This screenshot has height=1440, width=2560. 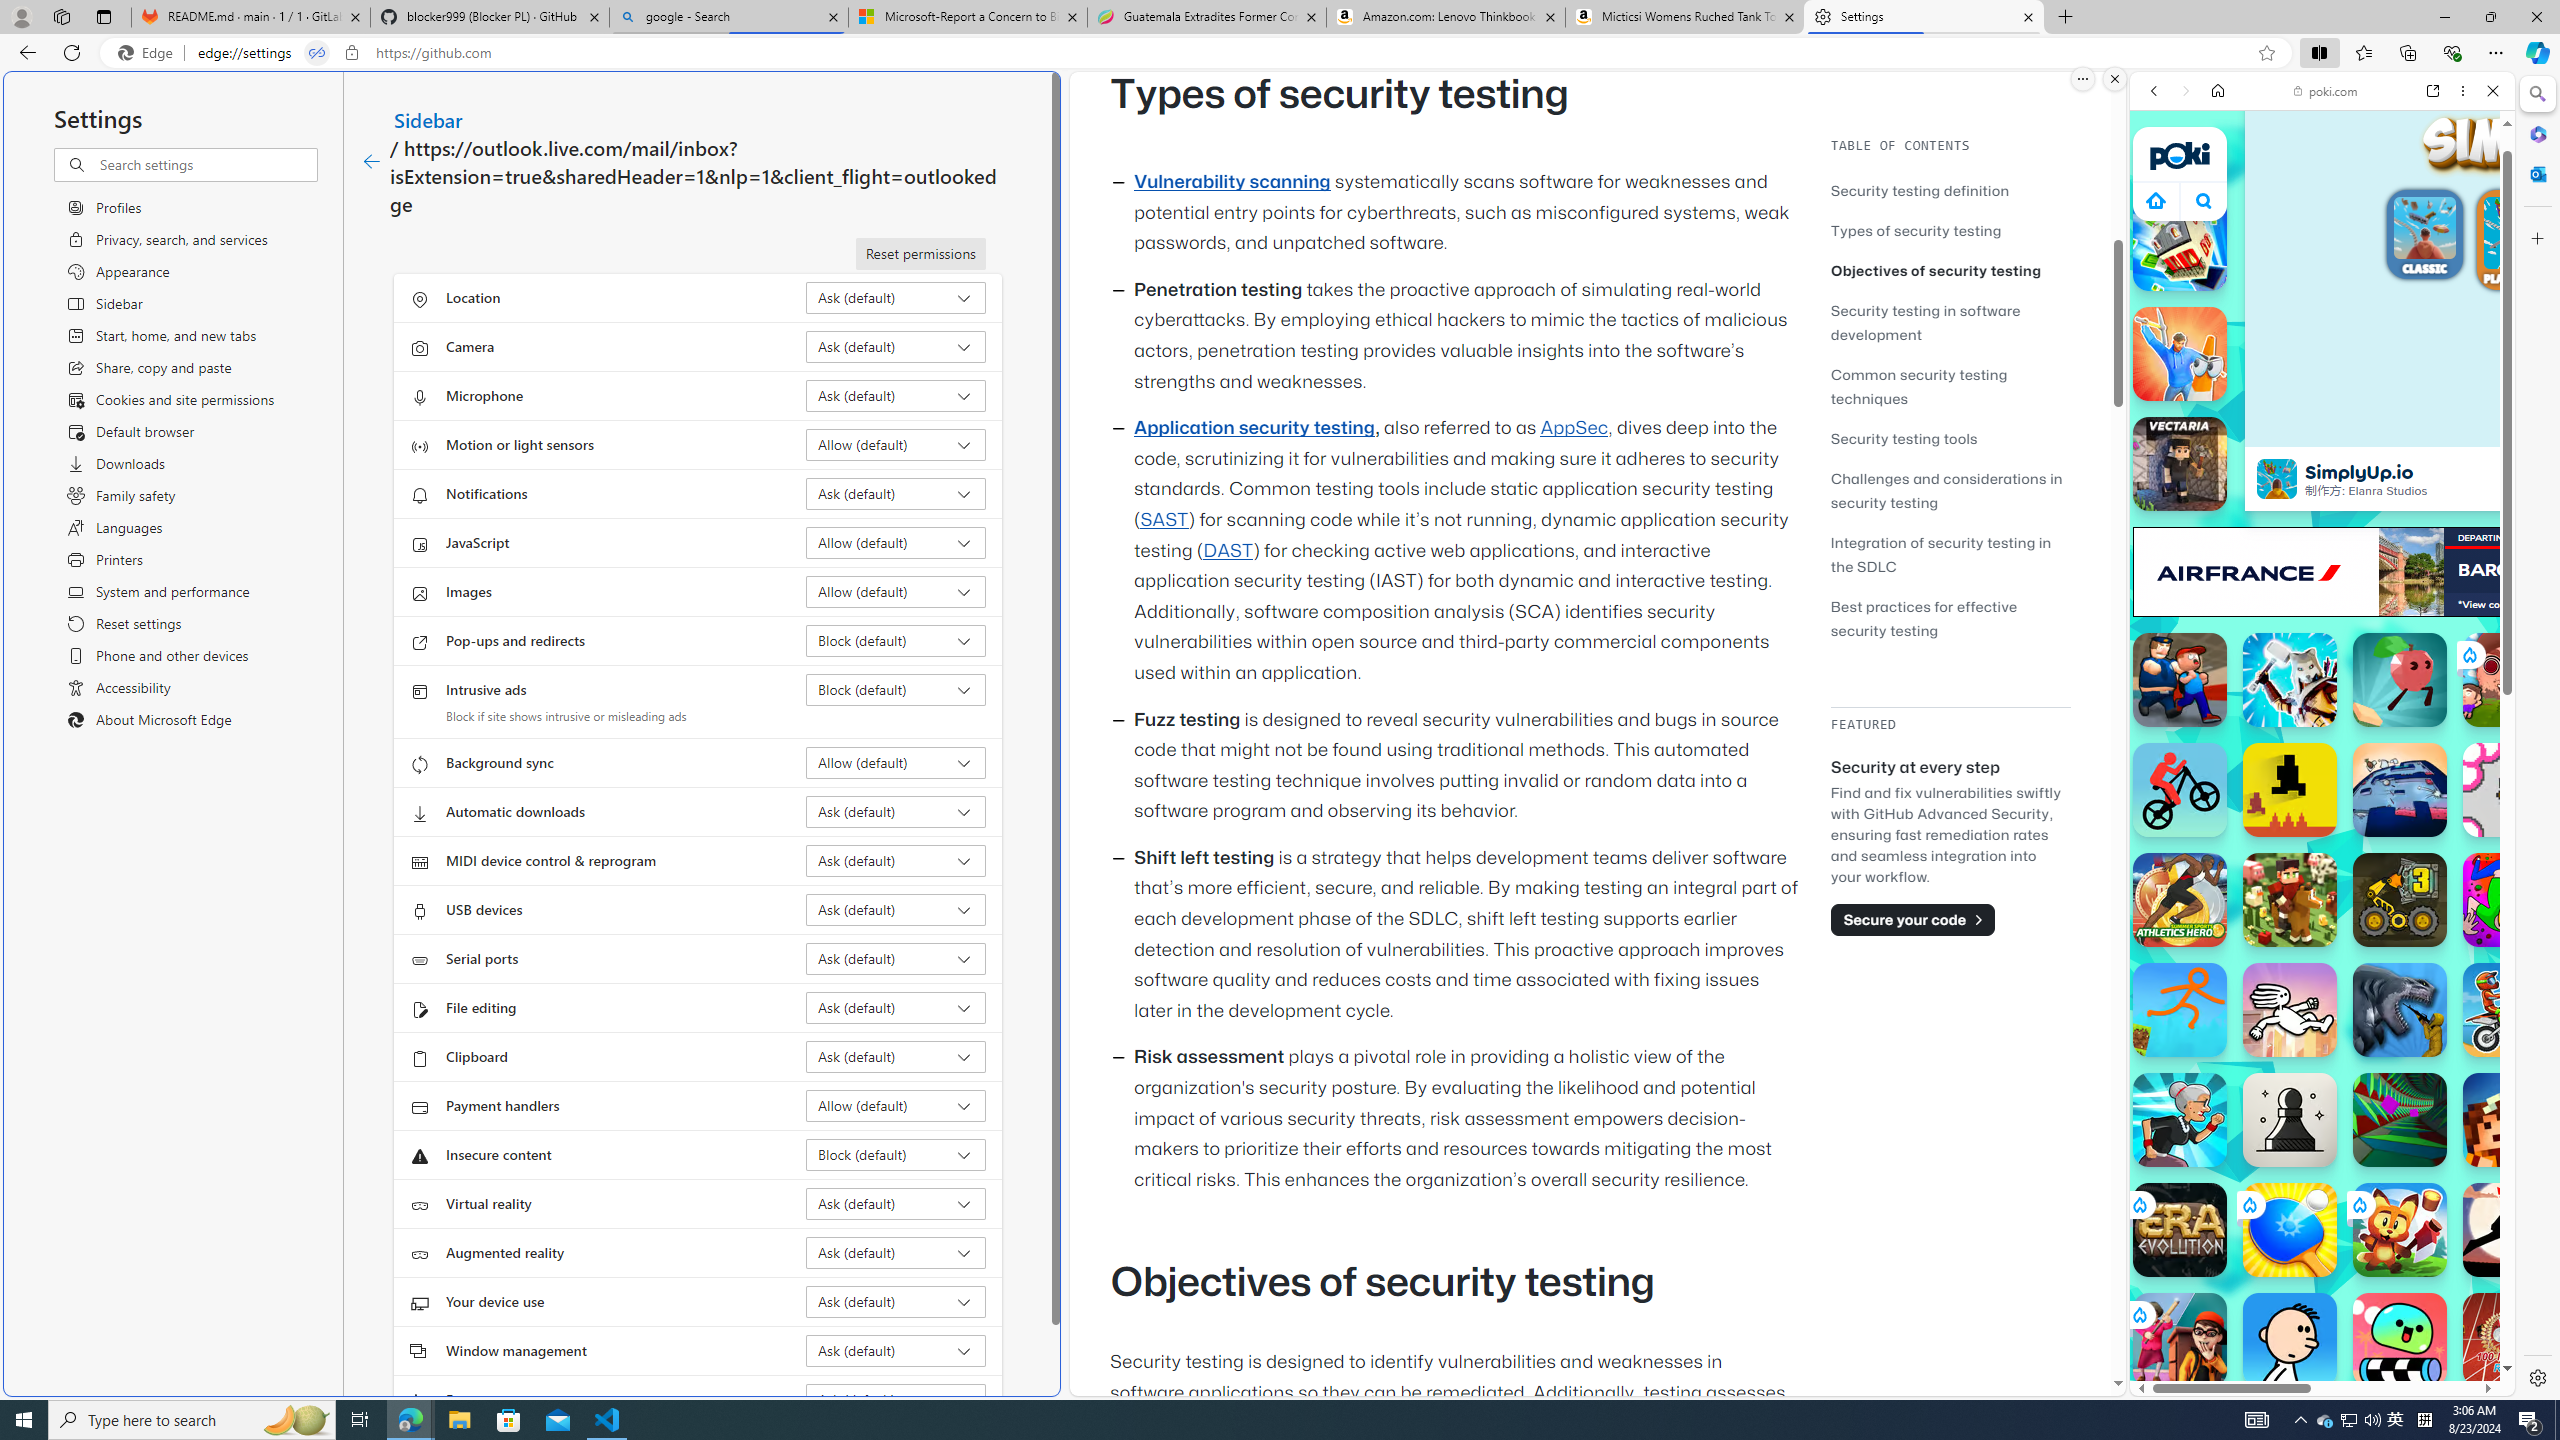 I want to click on JollyWorld JollyWorld, so click(x=2510, y=900).